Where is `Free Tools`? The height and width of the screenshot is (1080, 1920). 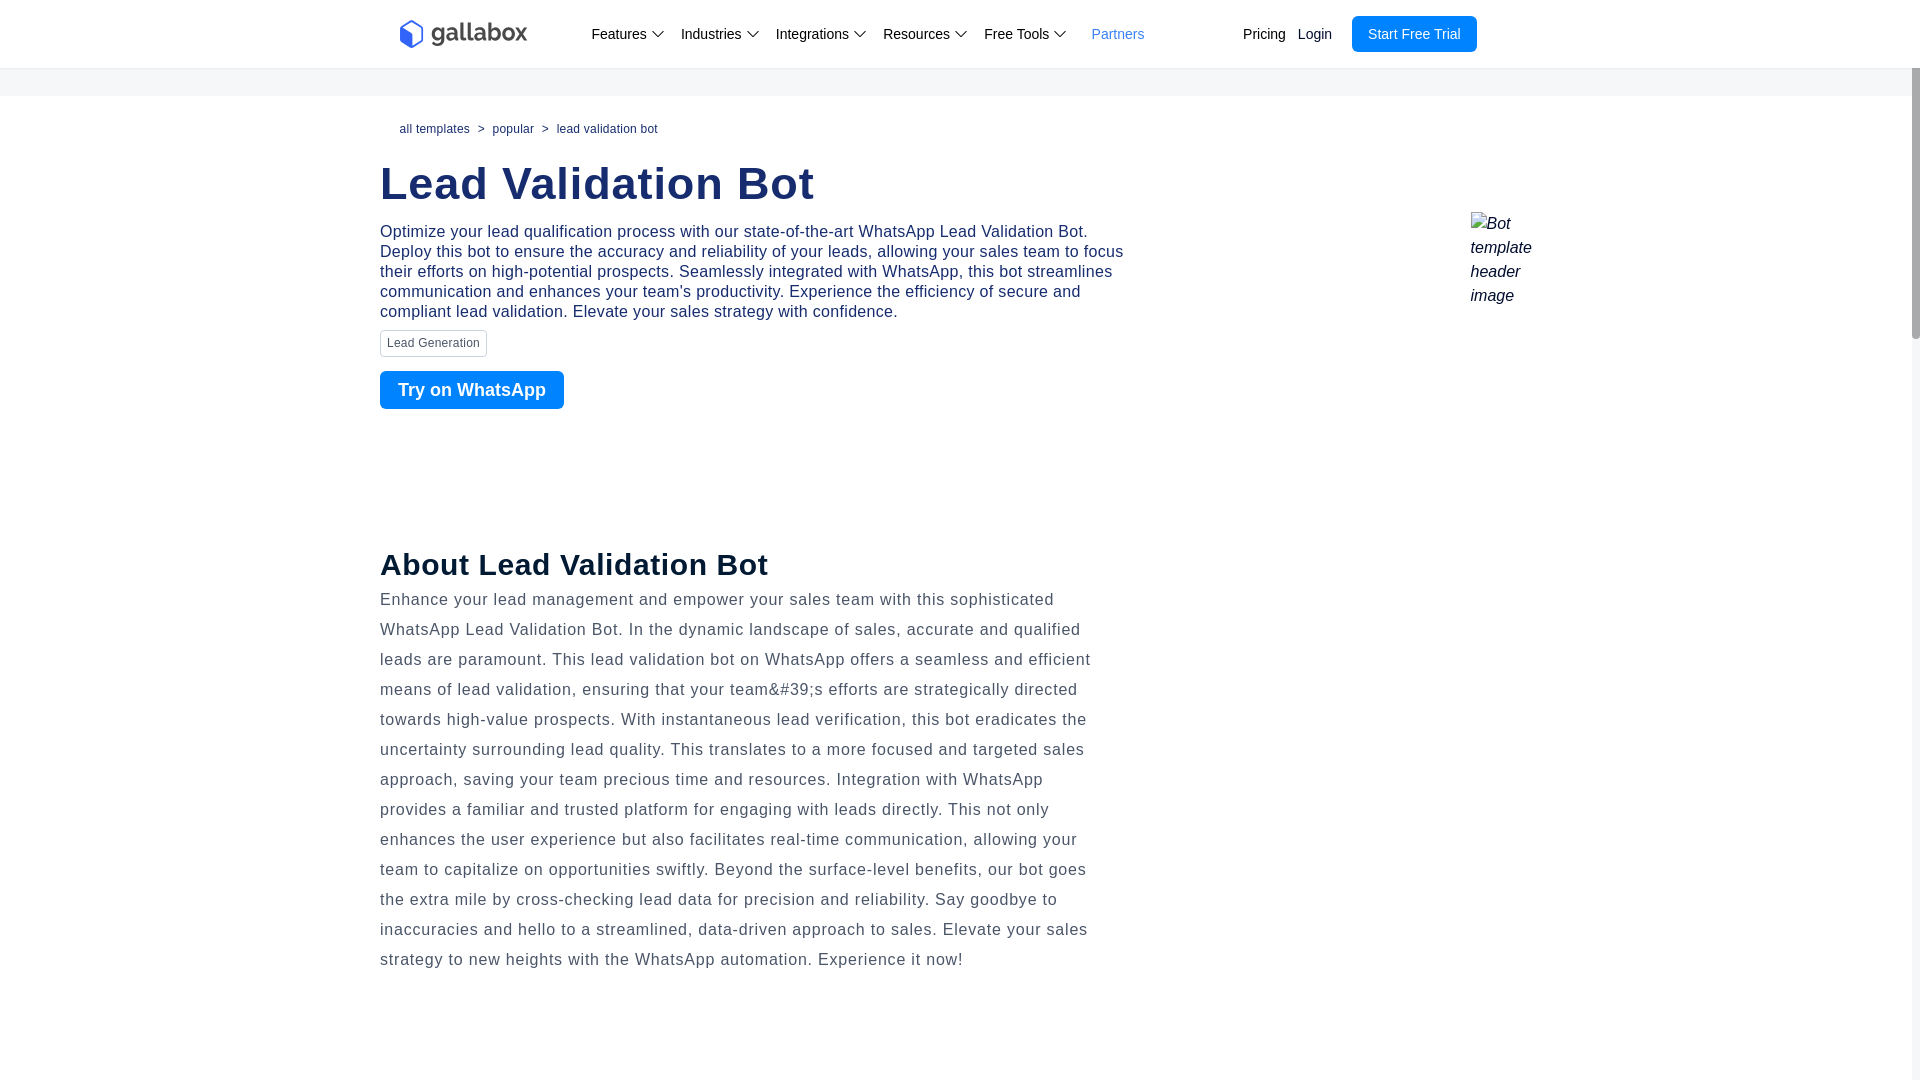 Free Tools is located at coordinates (1025, 34).